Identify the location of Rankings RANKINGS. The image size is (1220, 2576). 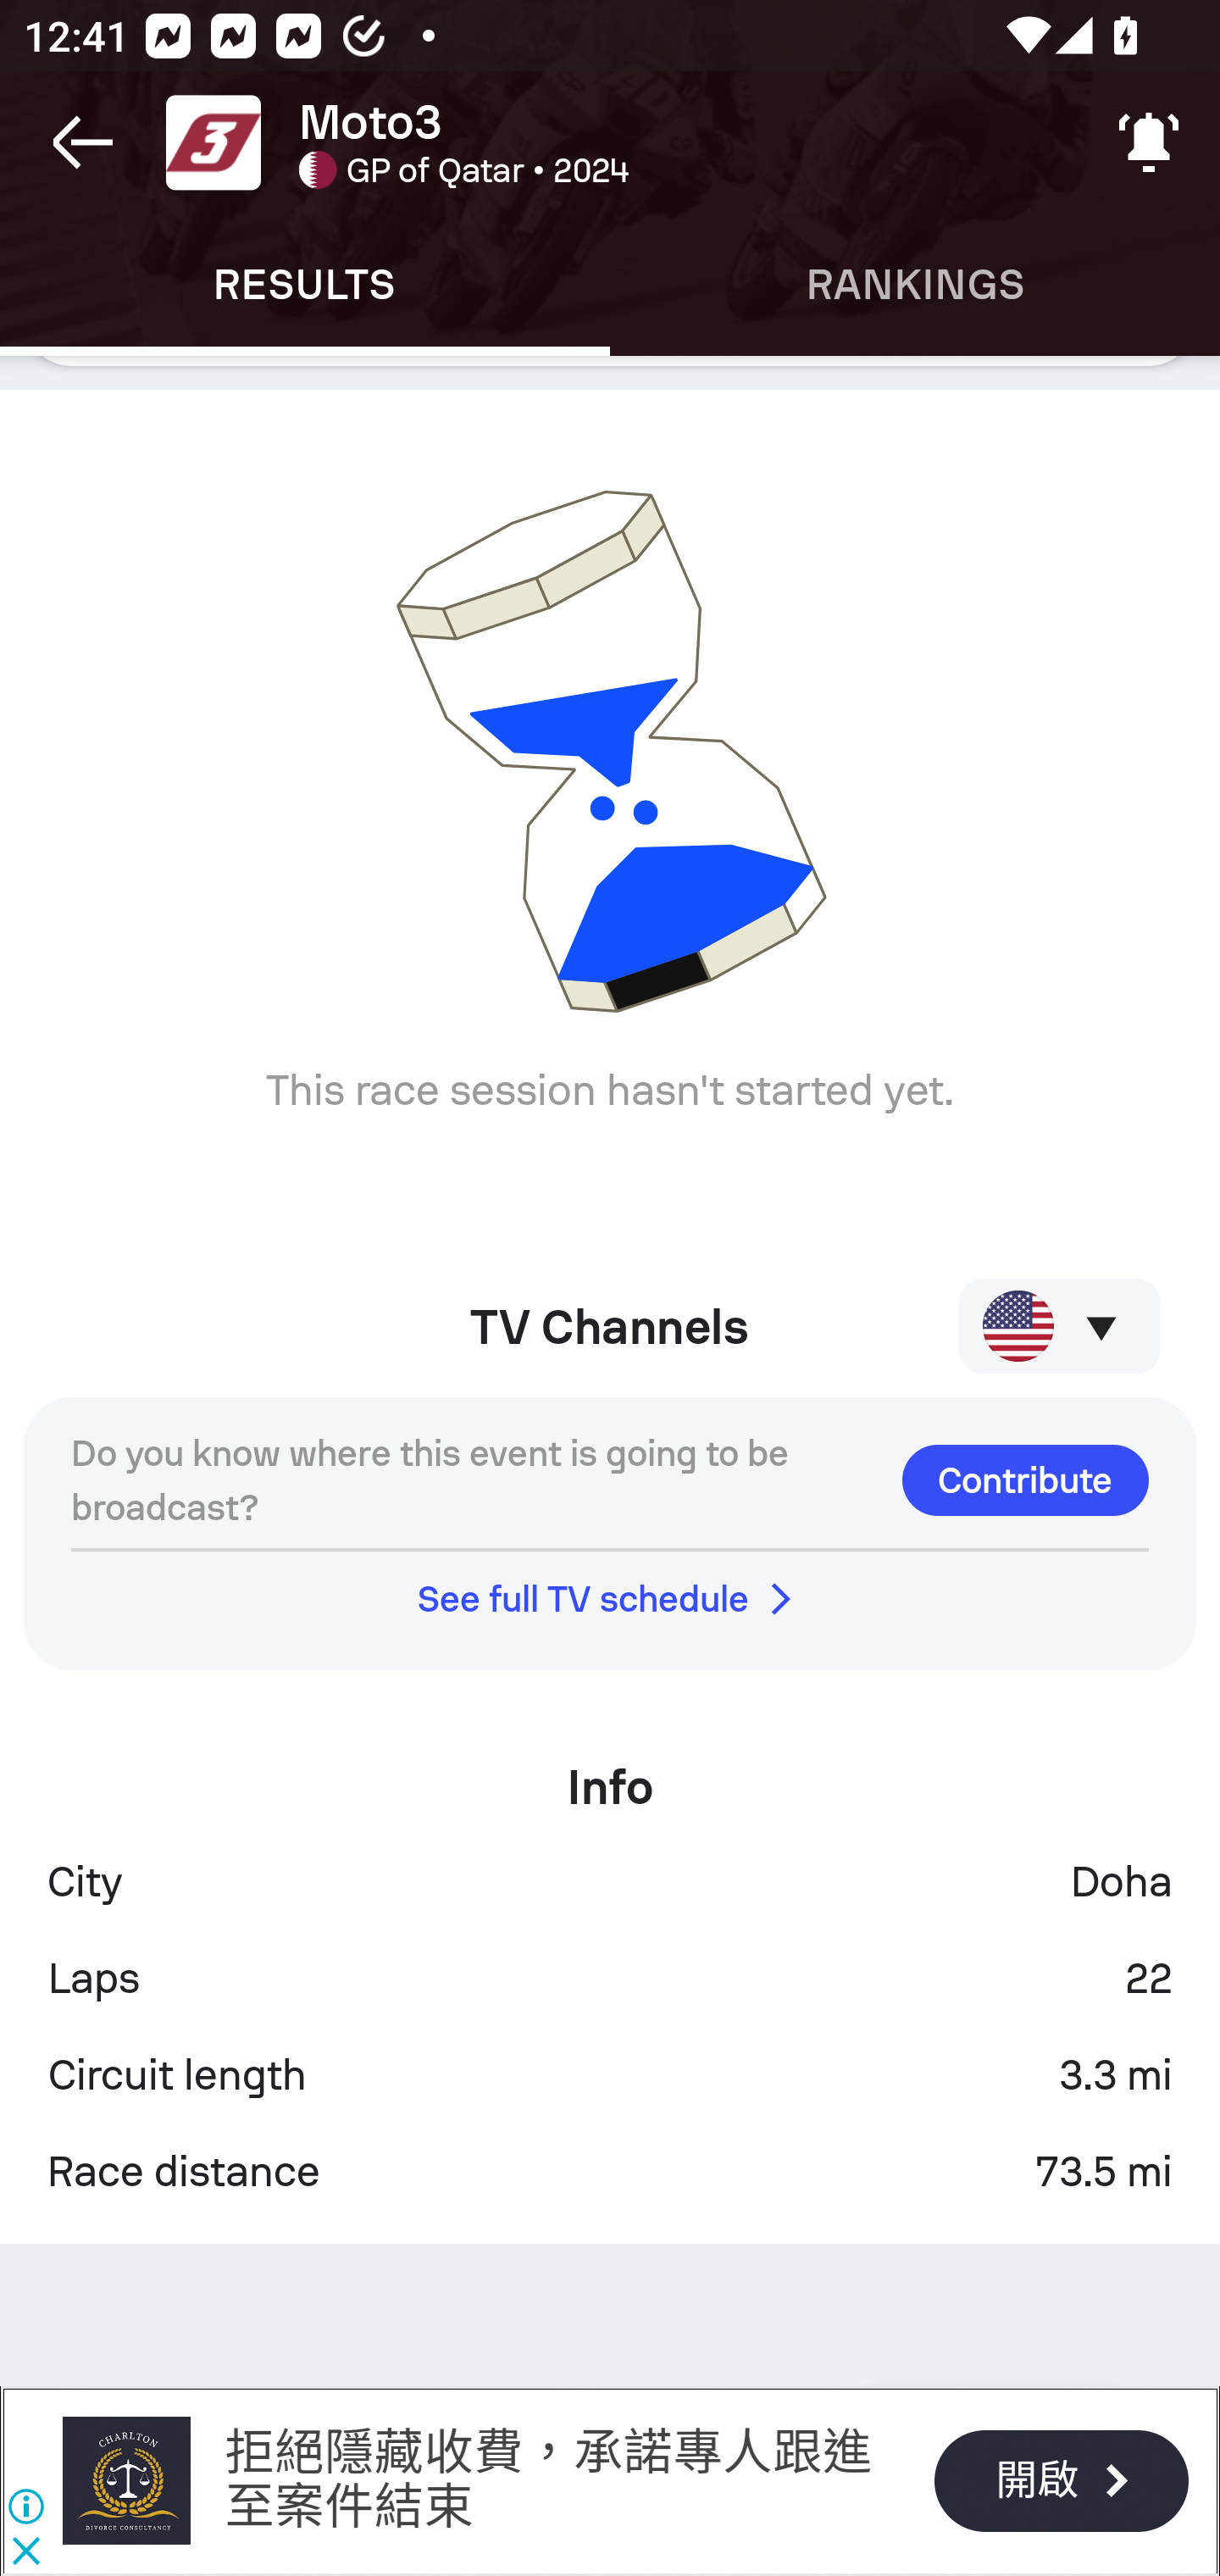
(915, 285).